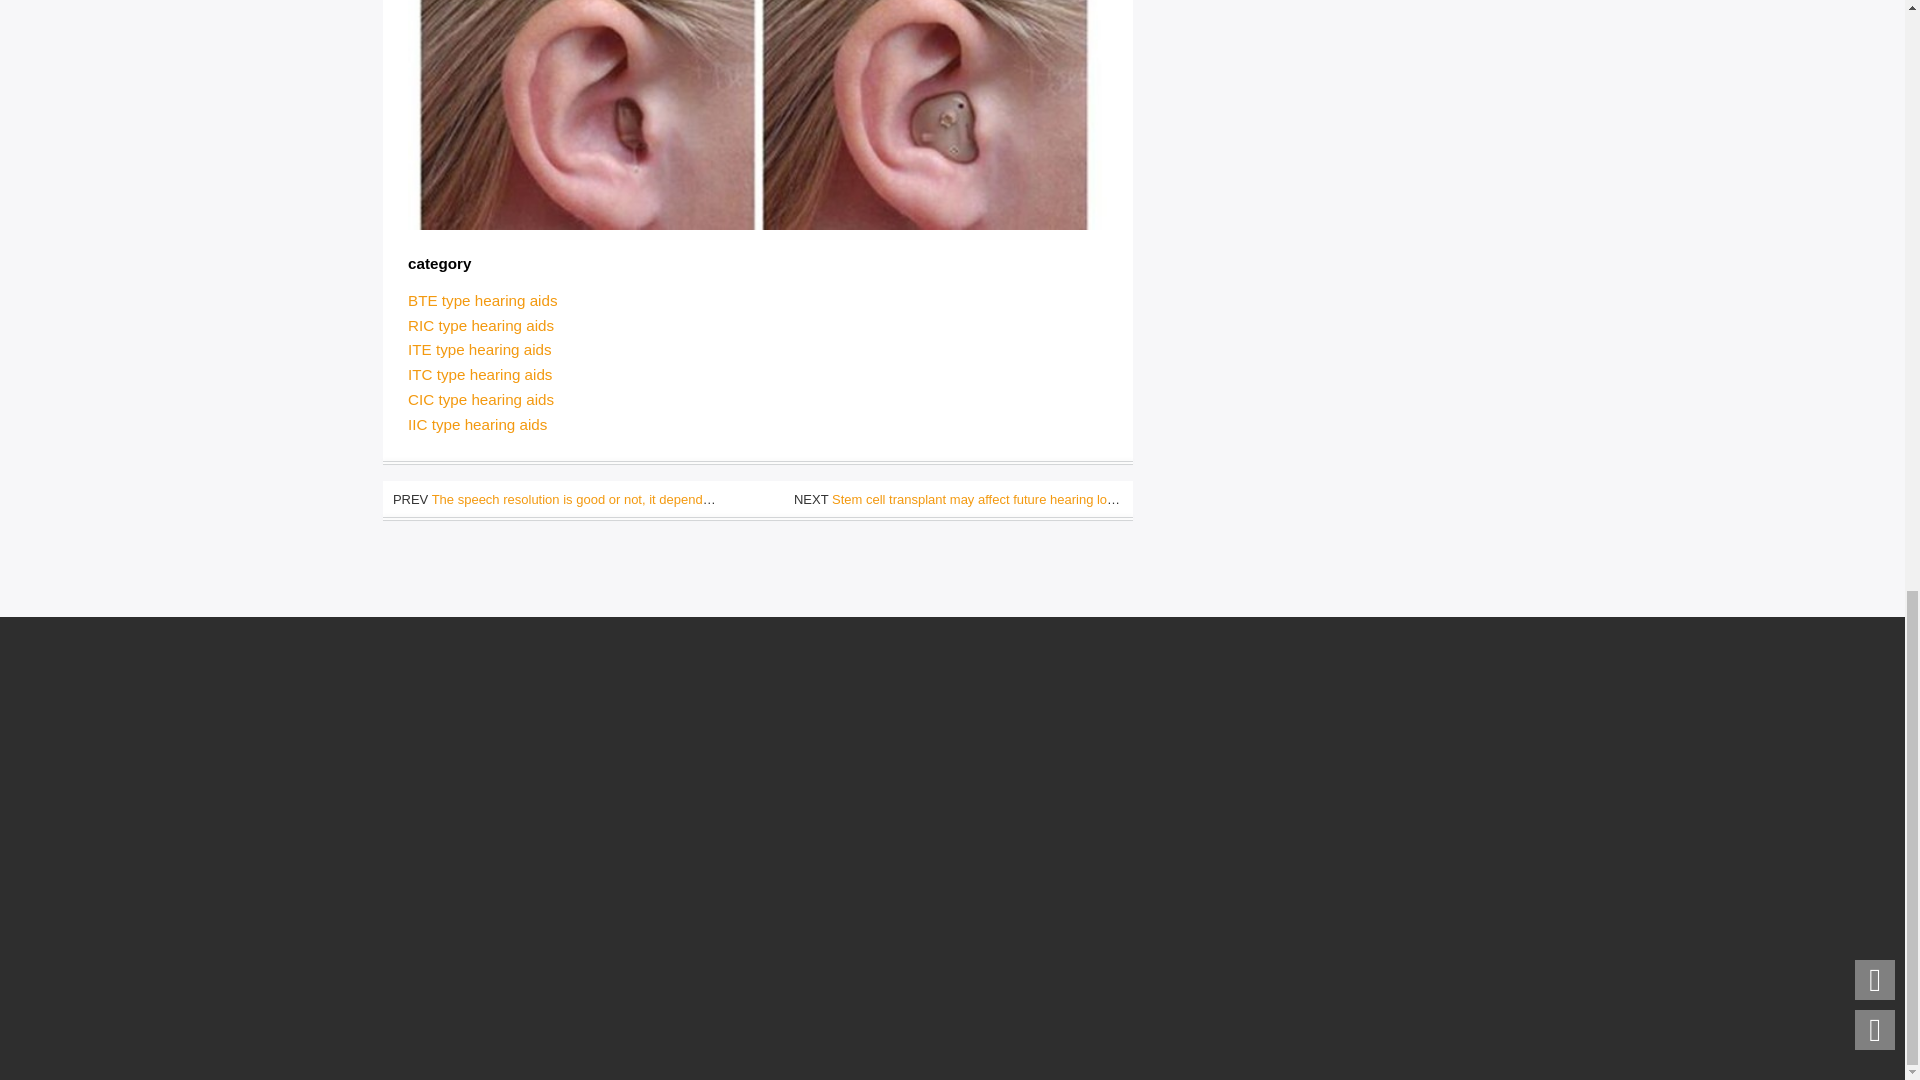 This screenshot has width=1920, height=1080. What do you see at coordinates (480, 399) in the screenshot?
I see `CIC hearing aids` at bounding box center [480, 399].